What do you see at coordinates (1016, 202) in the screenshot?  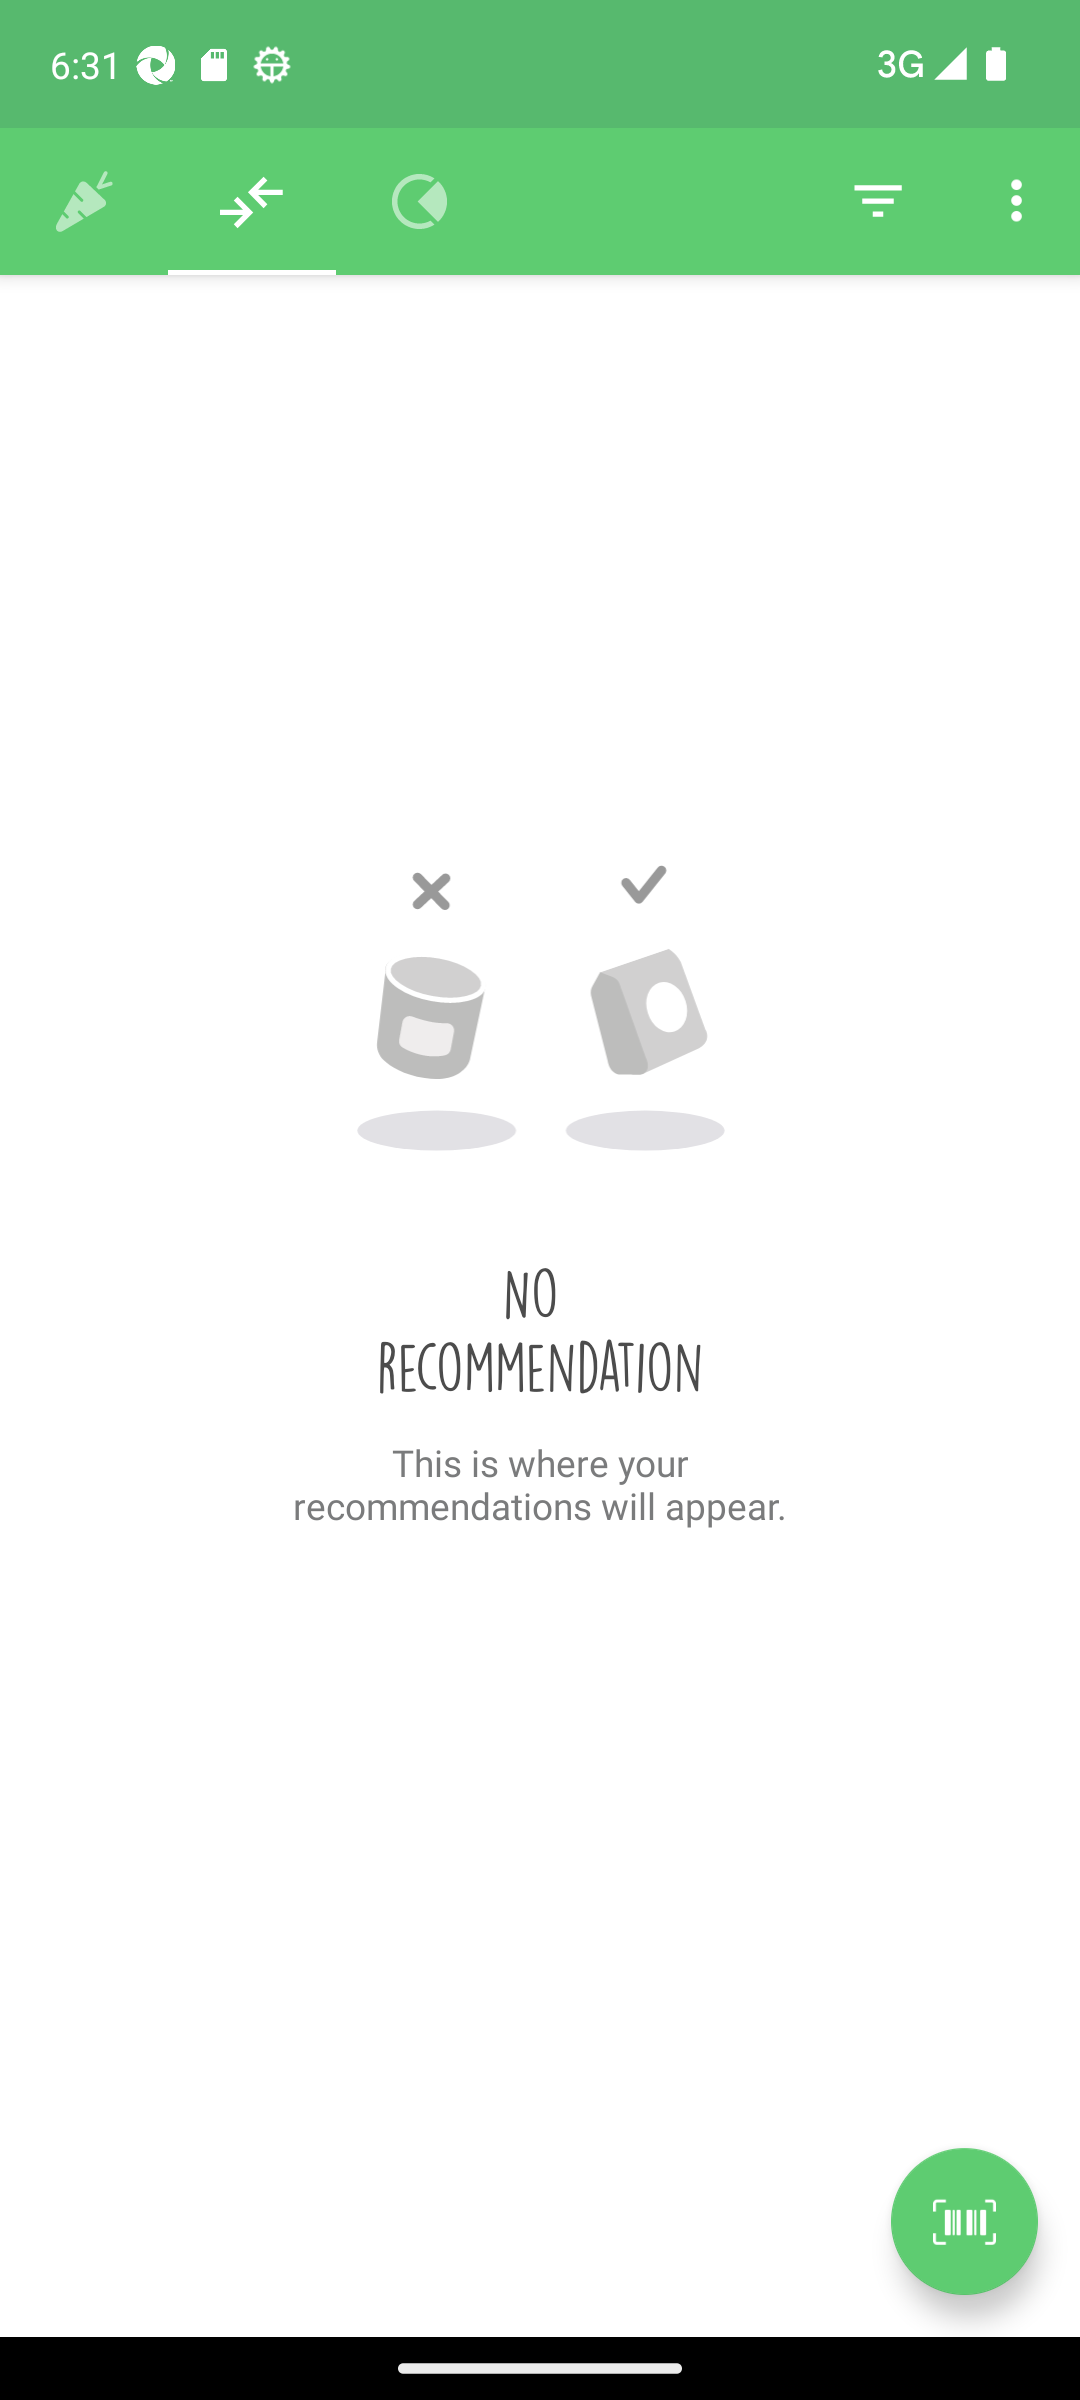 I see `Settings` at bounding box center [1016, 202].